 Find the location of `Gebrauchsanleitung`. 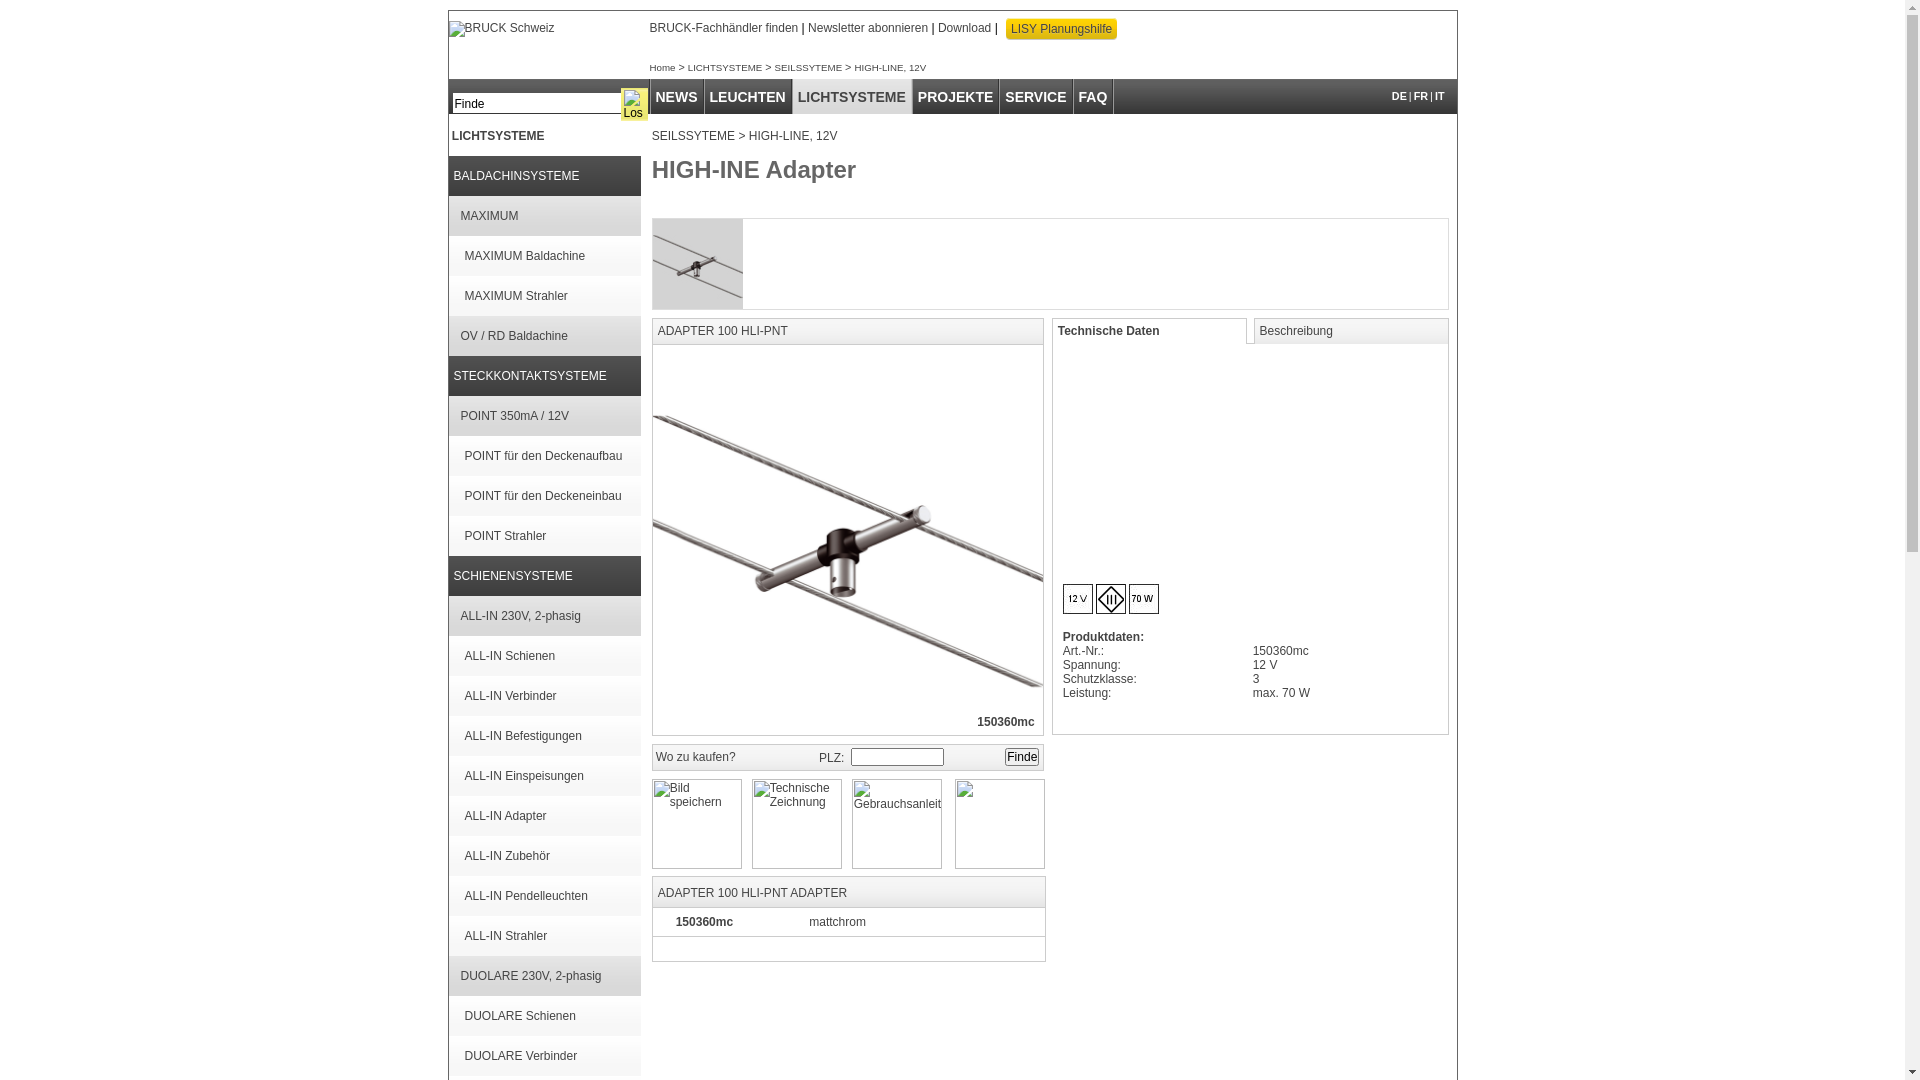

Gebrauchsanleitung is located at coordinates (897, 824).